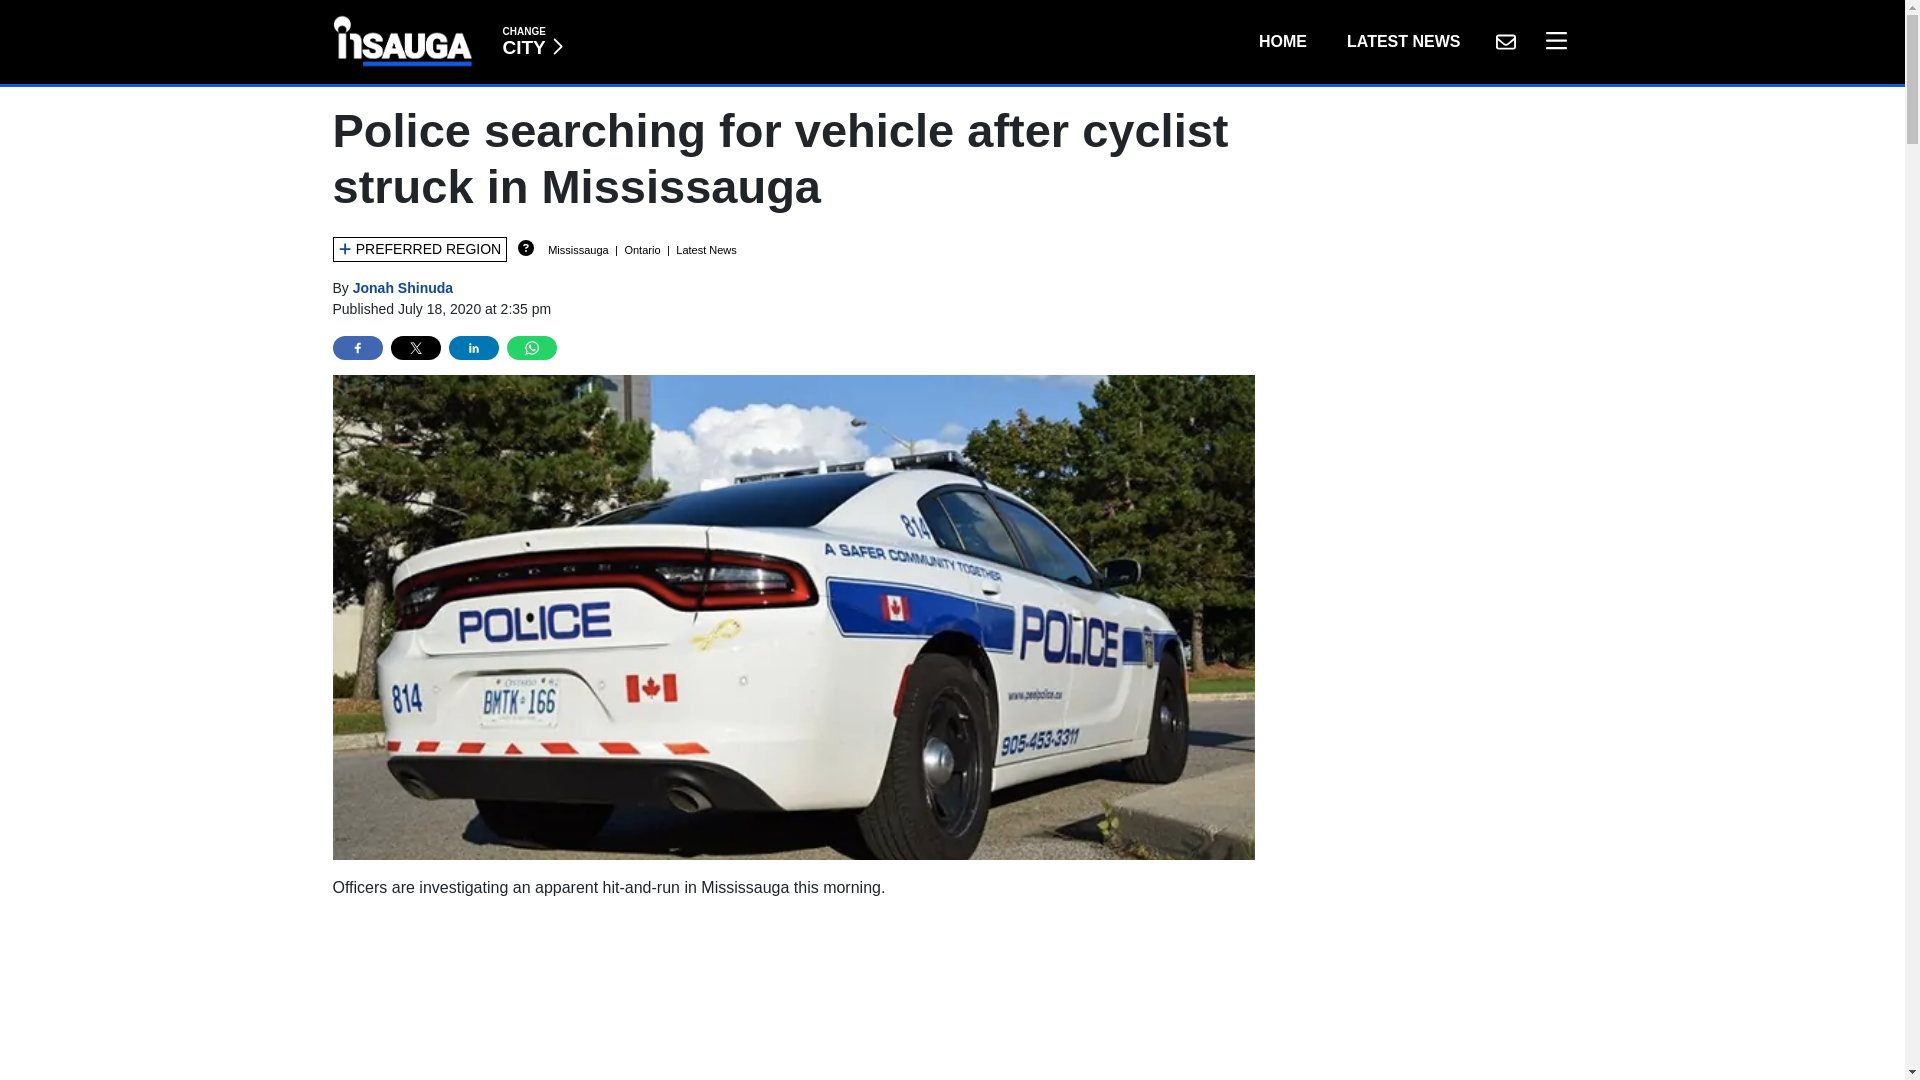  Describe the element at coordinates (1403, 41) in the screenshot. I see `LATEST NEWS` at that location.